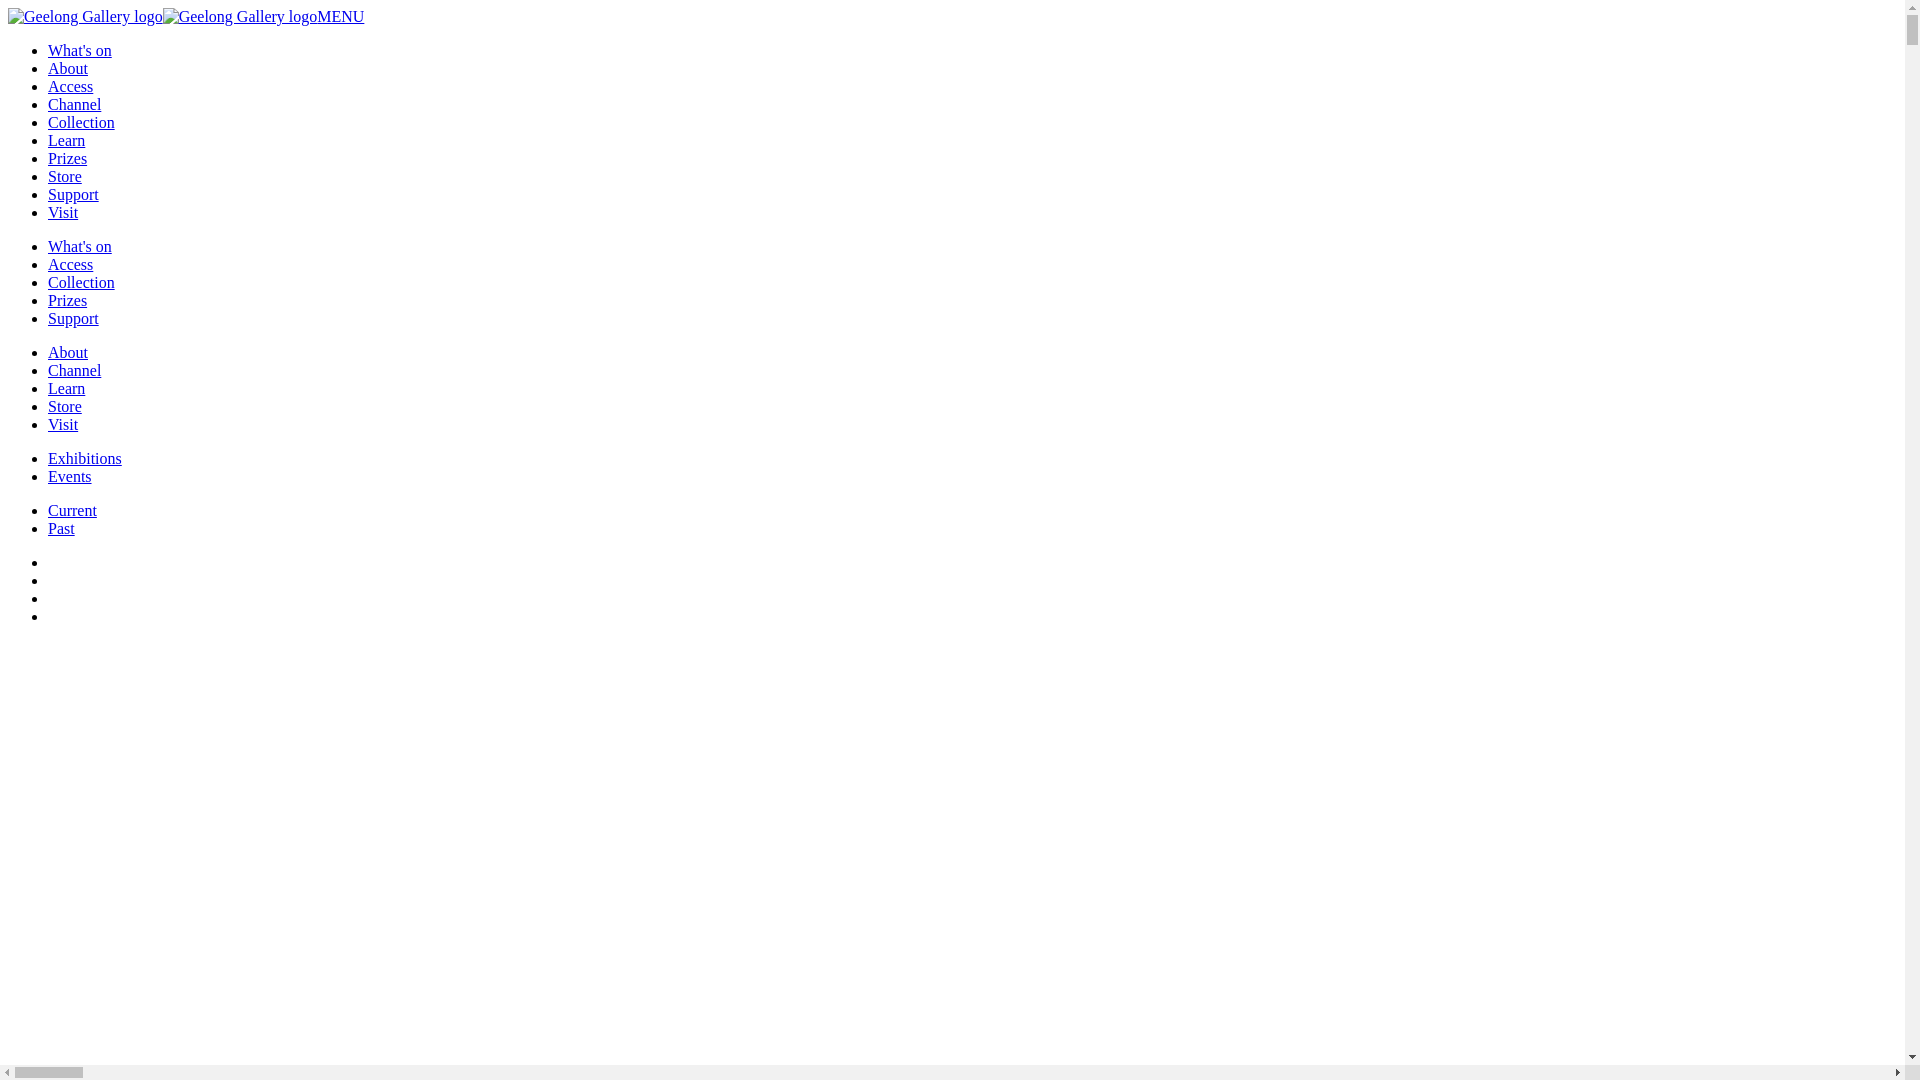 The width and height of the screenshot is (1920, 1080). I want to click on MENU, so click(340, 16).